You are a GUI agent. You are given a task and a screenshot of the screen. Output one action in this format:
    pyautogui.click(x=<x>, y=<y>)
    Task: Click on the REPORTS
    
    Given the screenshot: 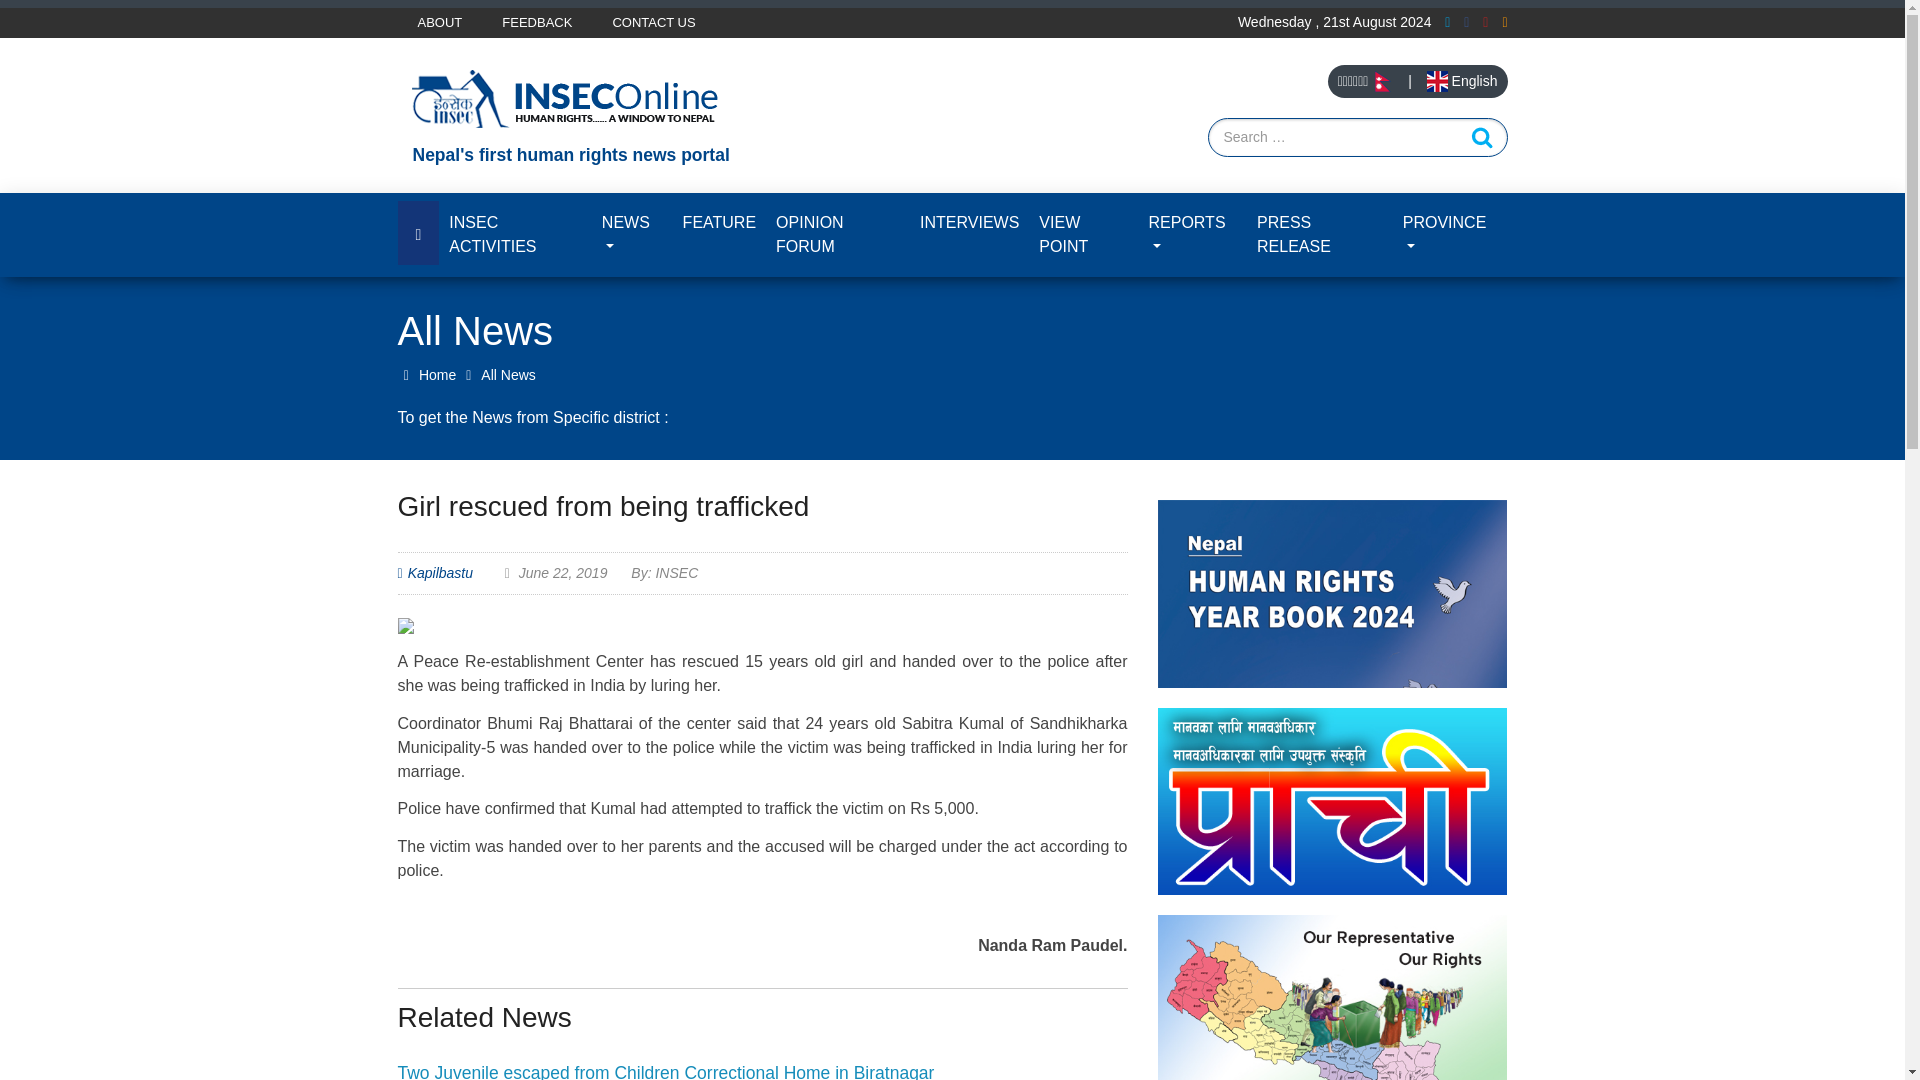 What is the action you would take?
    pyautogui.click(x=1192, y=234)
    